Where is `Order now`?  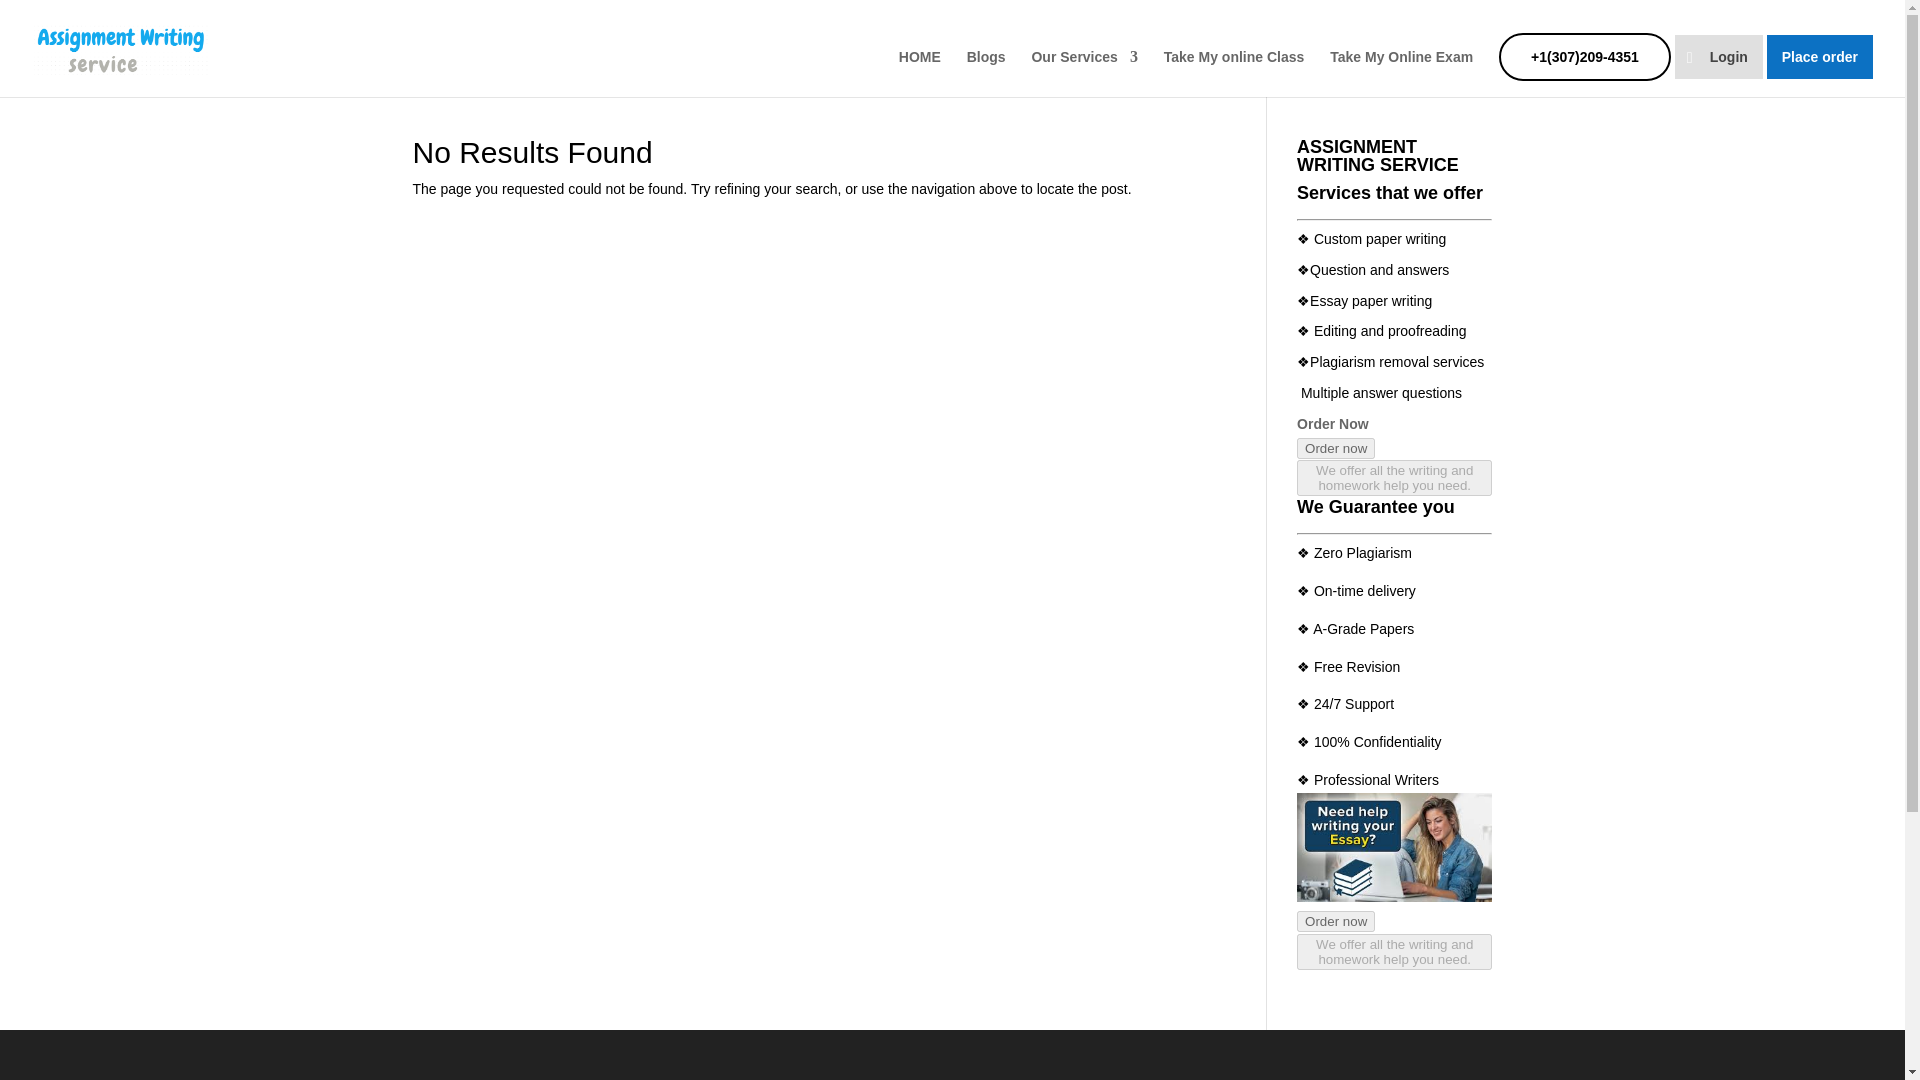 Order now is located at coordinates (1336, 922).